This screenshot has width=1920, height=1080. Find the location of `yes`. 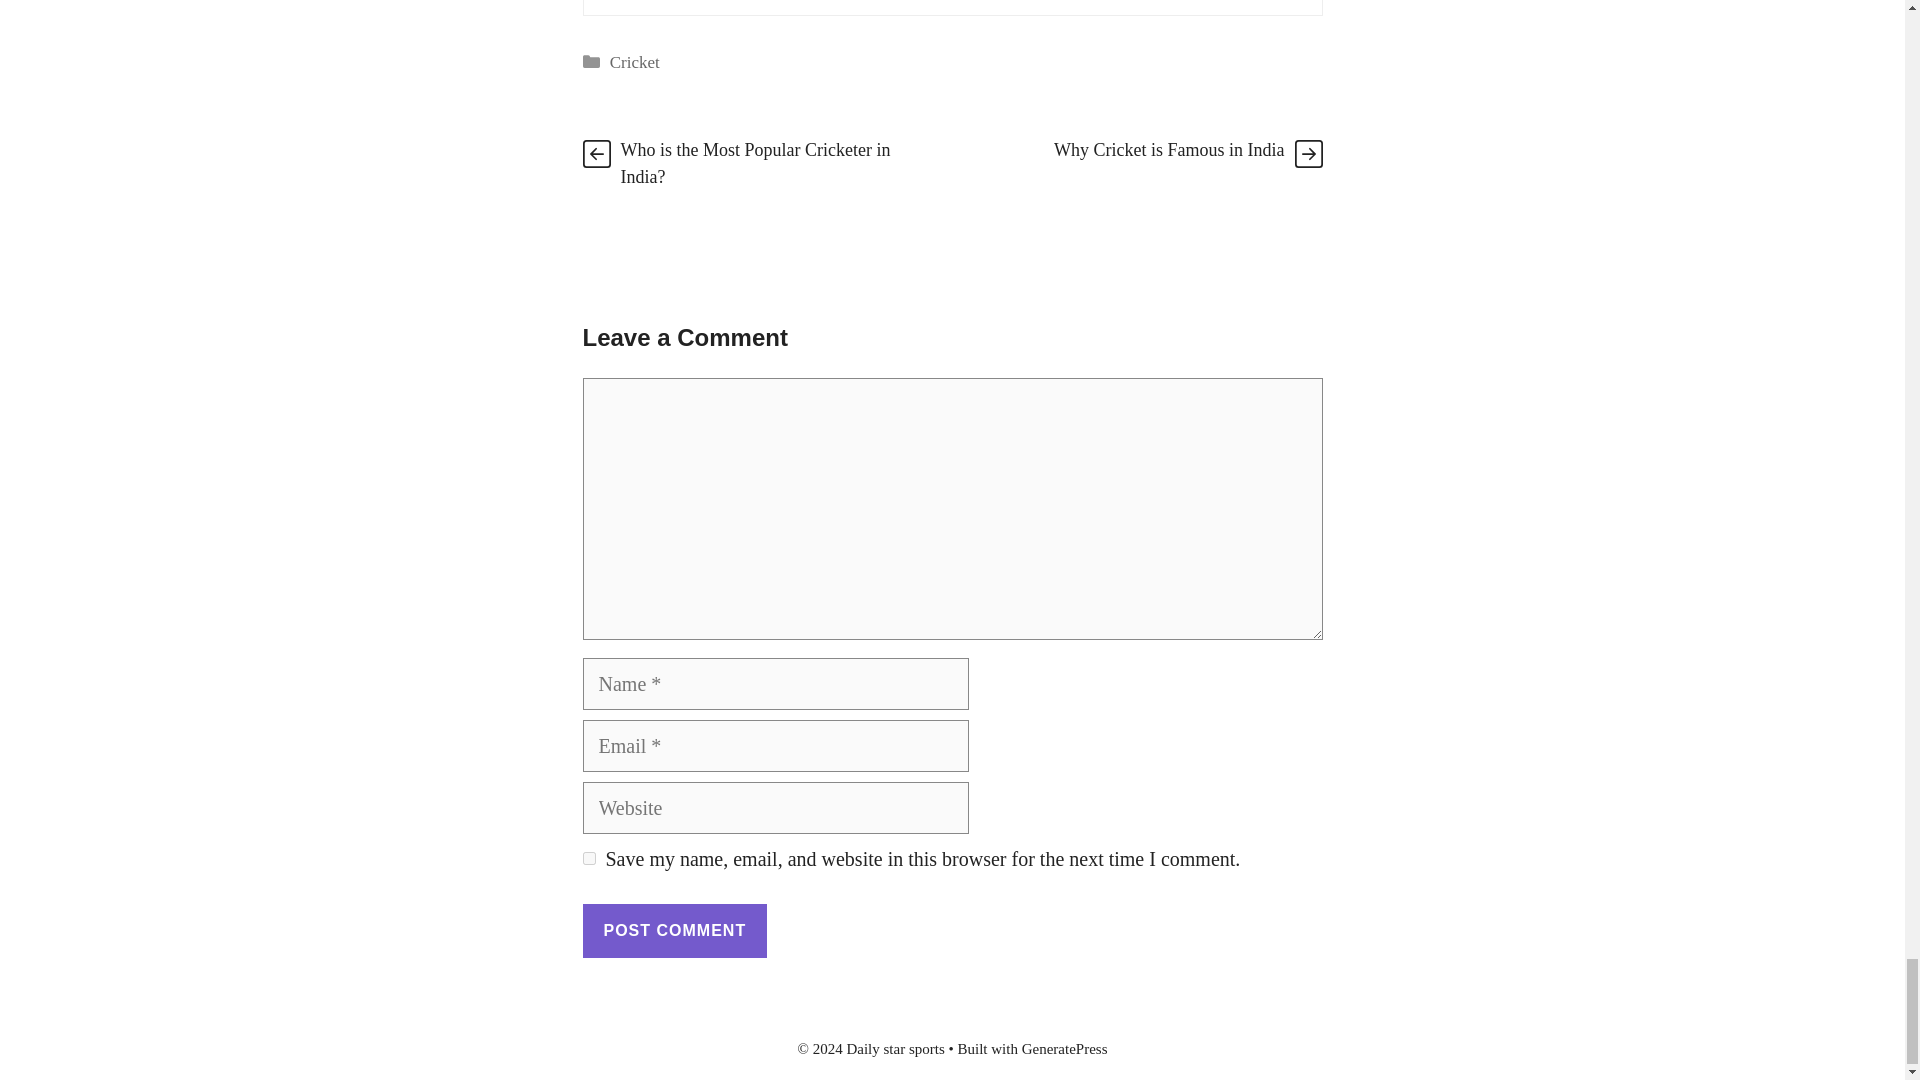

yes is located at coordinates (588, 858).